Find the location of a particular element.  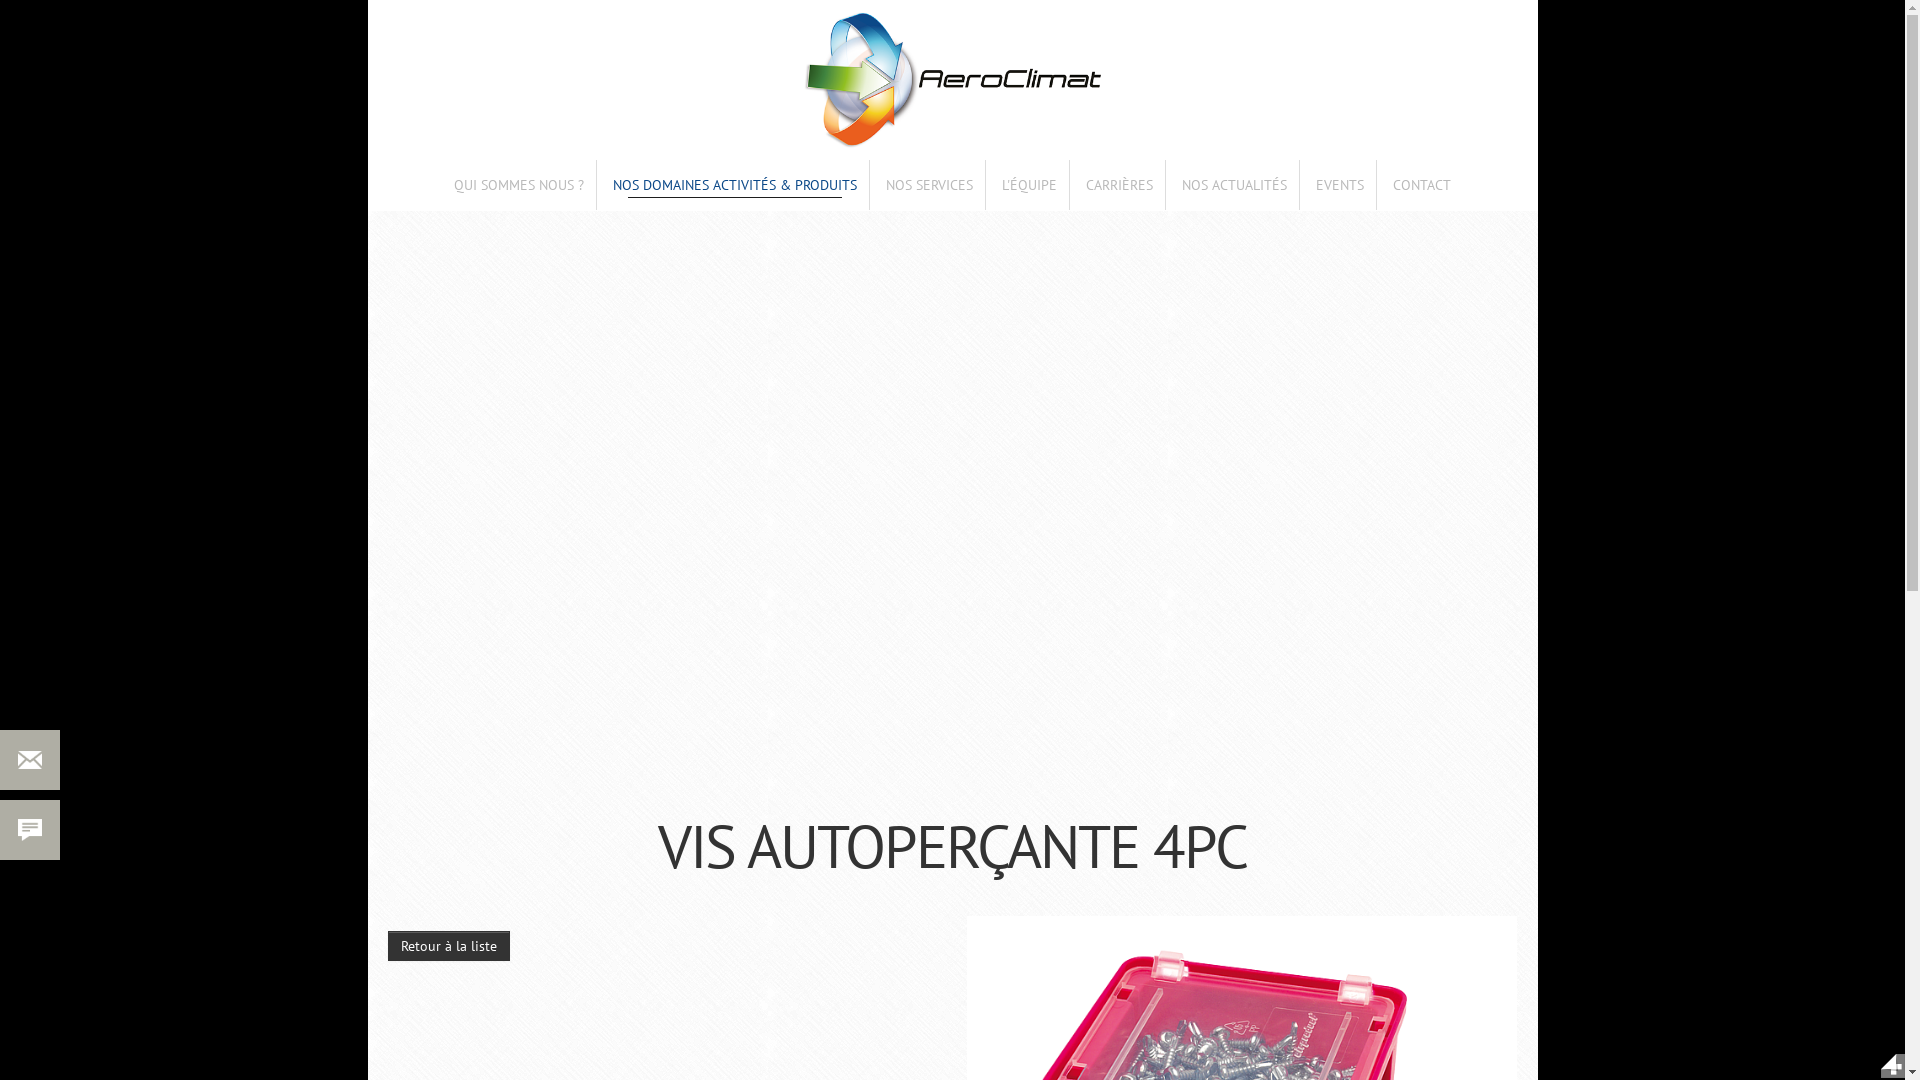

EVENTS is located at coordinates (1340, 185).